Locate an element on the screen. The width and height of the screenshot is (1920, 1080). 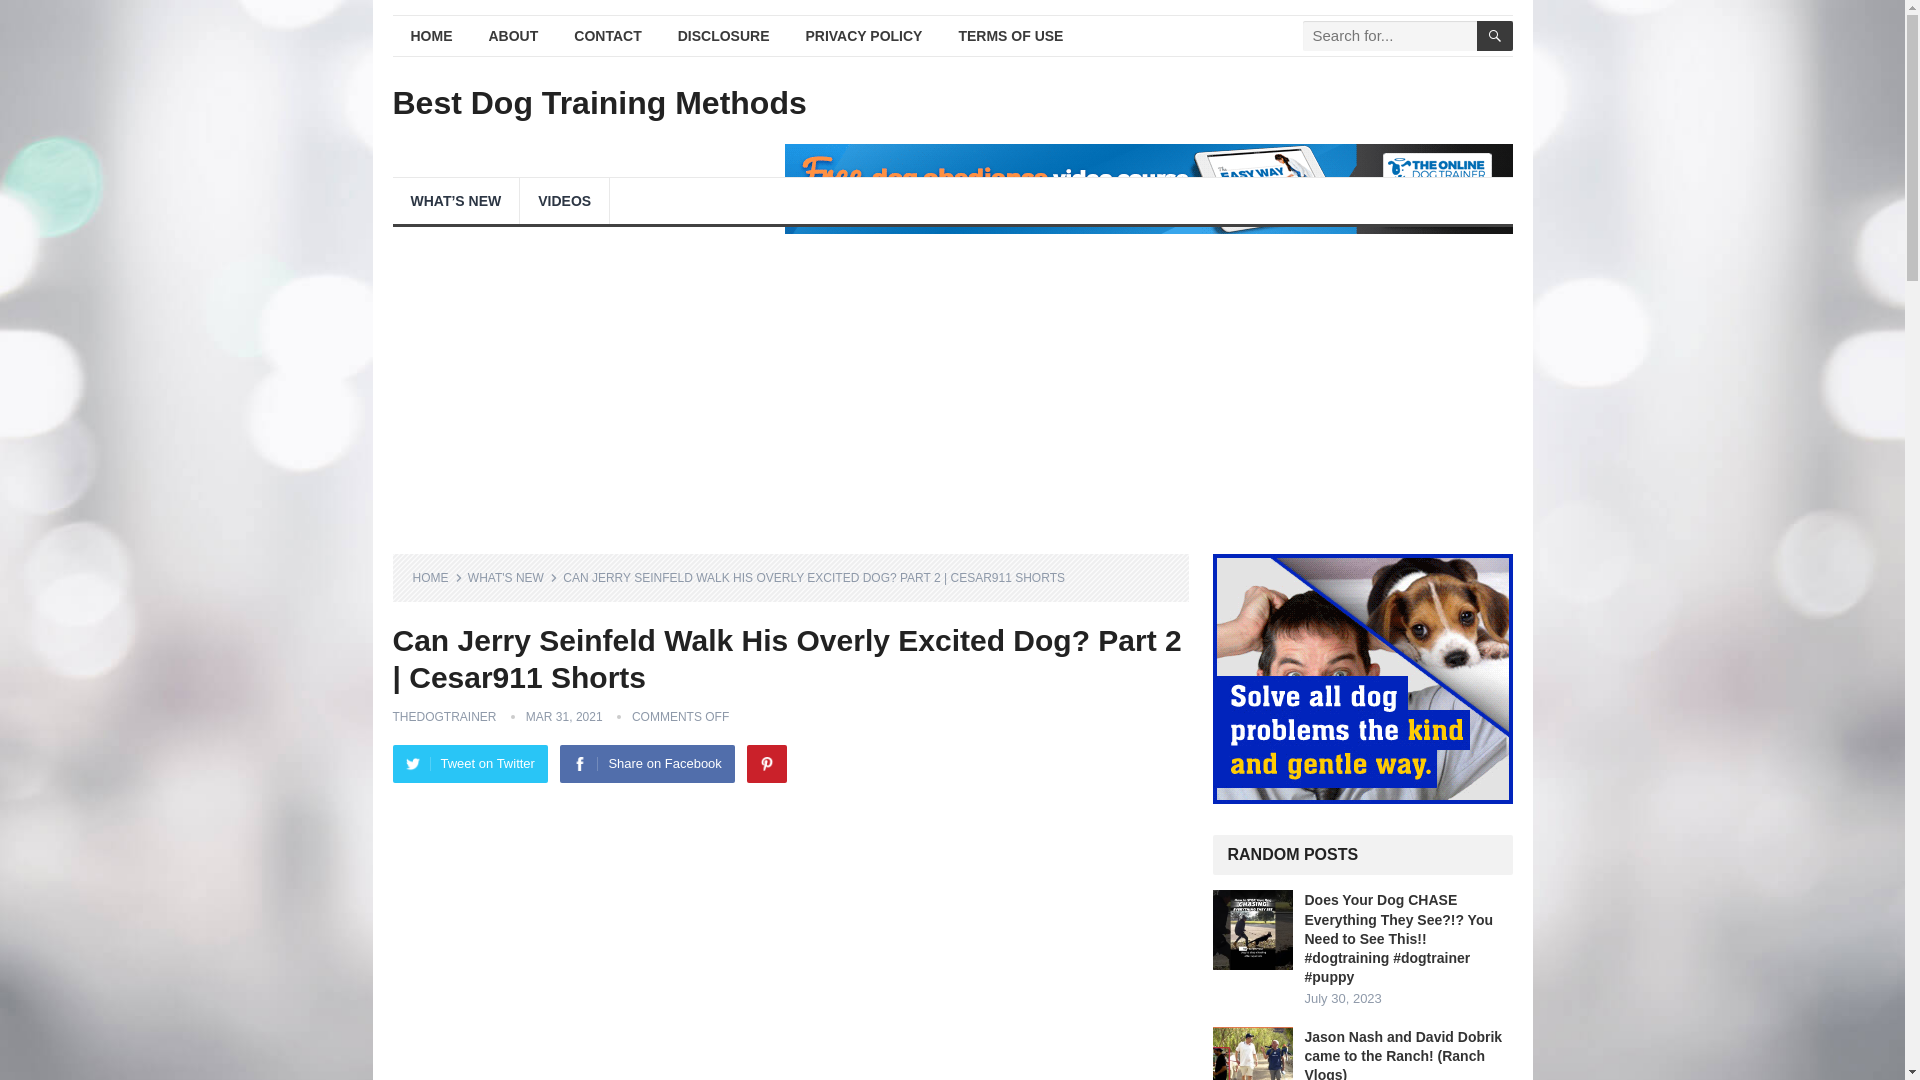
Posts by TheDogTrainer is located at coordinates (443, 716).